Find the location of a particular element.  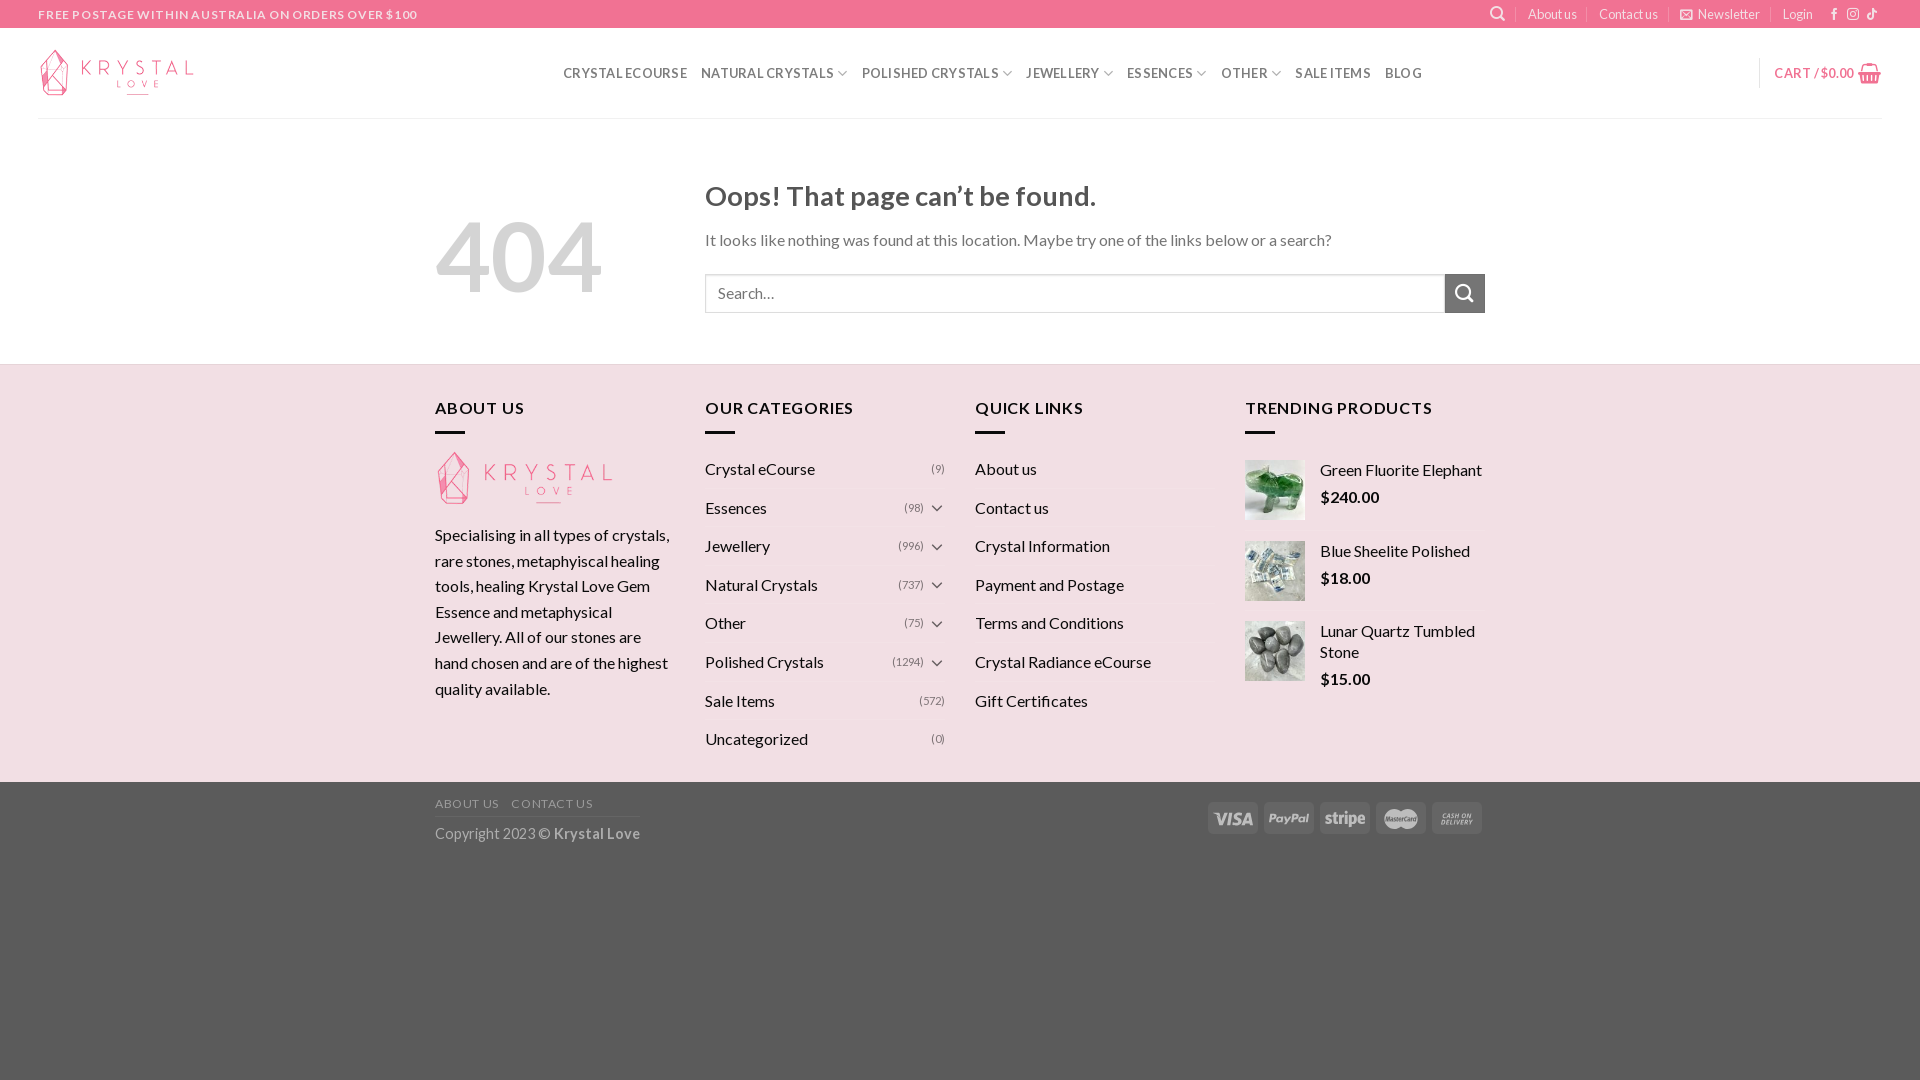

CART / $0.00 is located at coordinates (1828, 73).